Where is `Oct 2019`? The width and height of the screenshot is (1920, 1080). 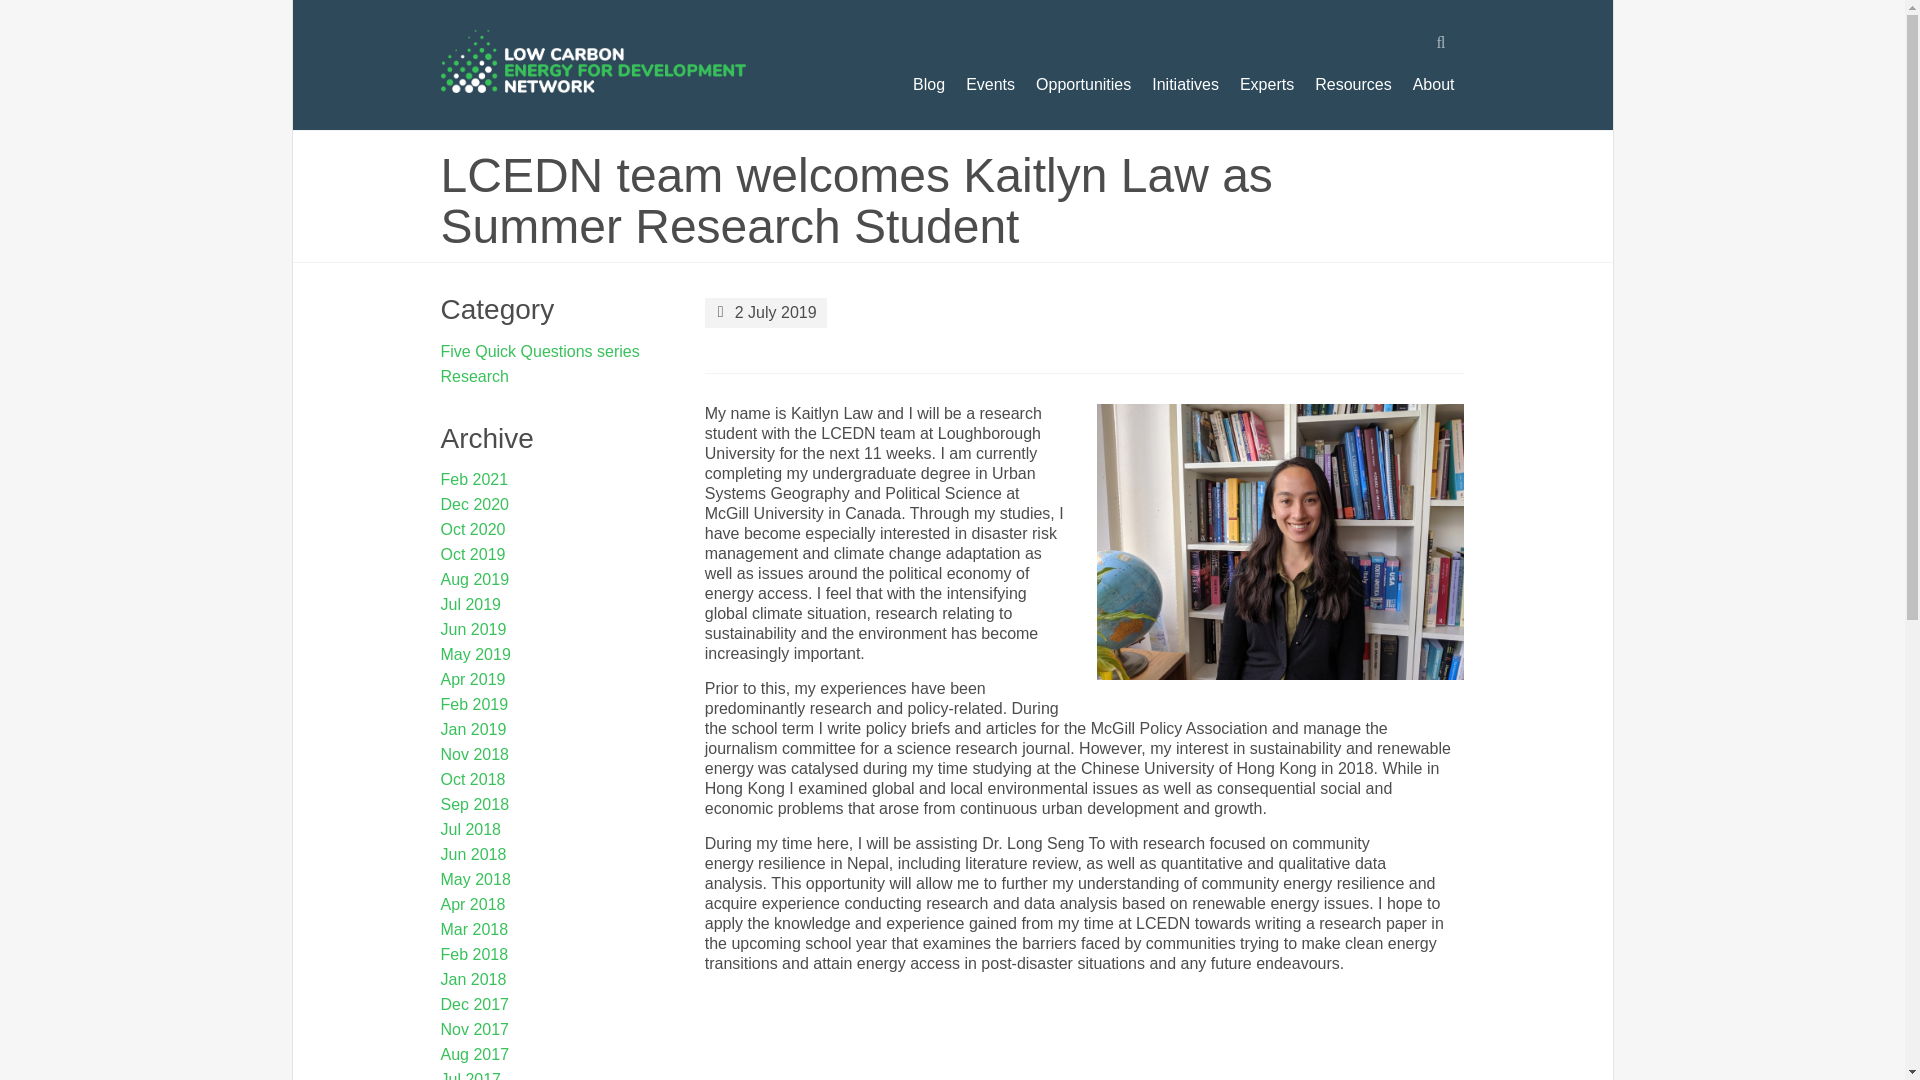 Oct 2019 is located at coordinates (474, 554).